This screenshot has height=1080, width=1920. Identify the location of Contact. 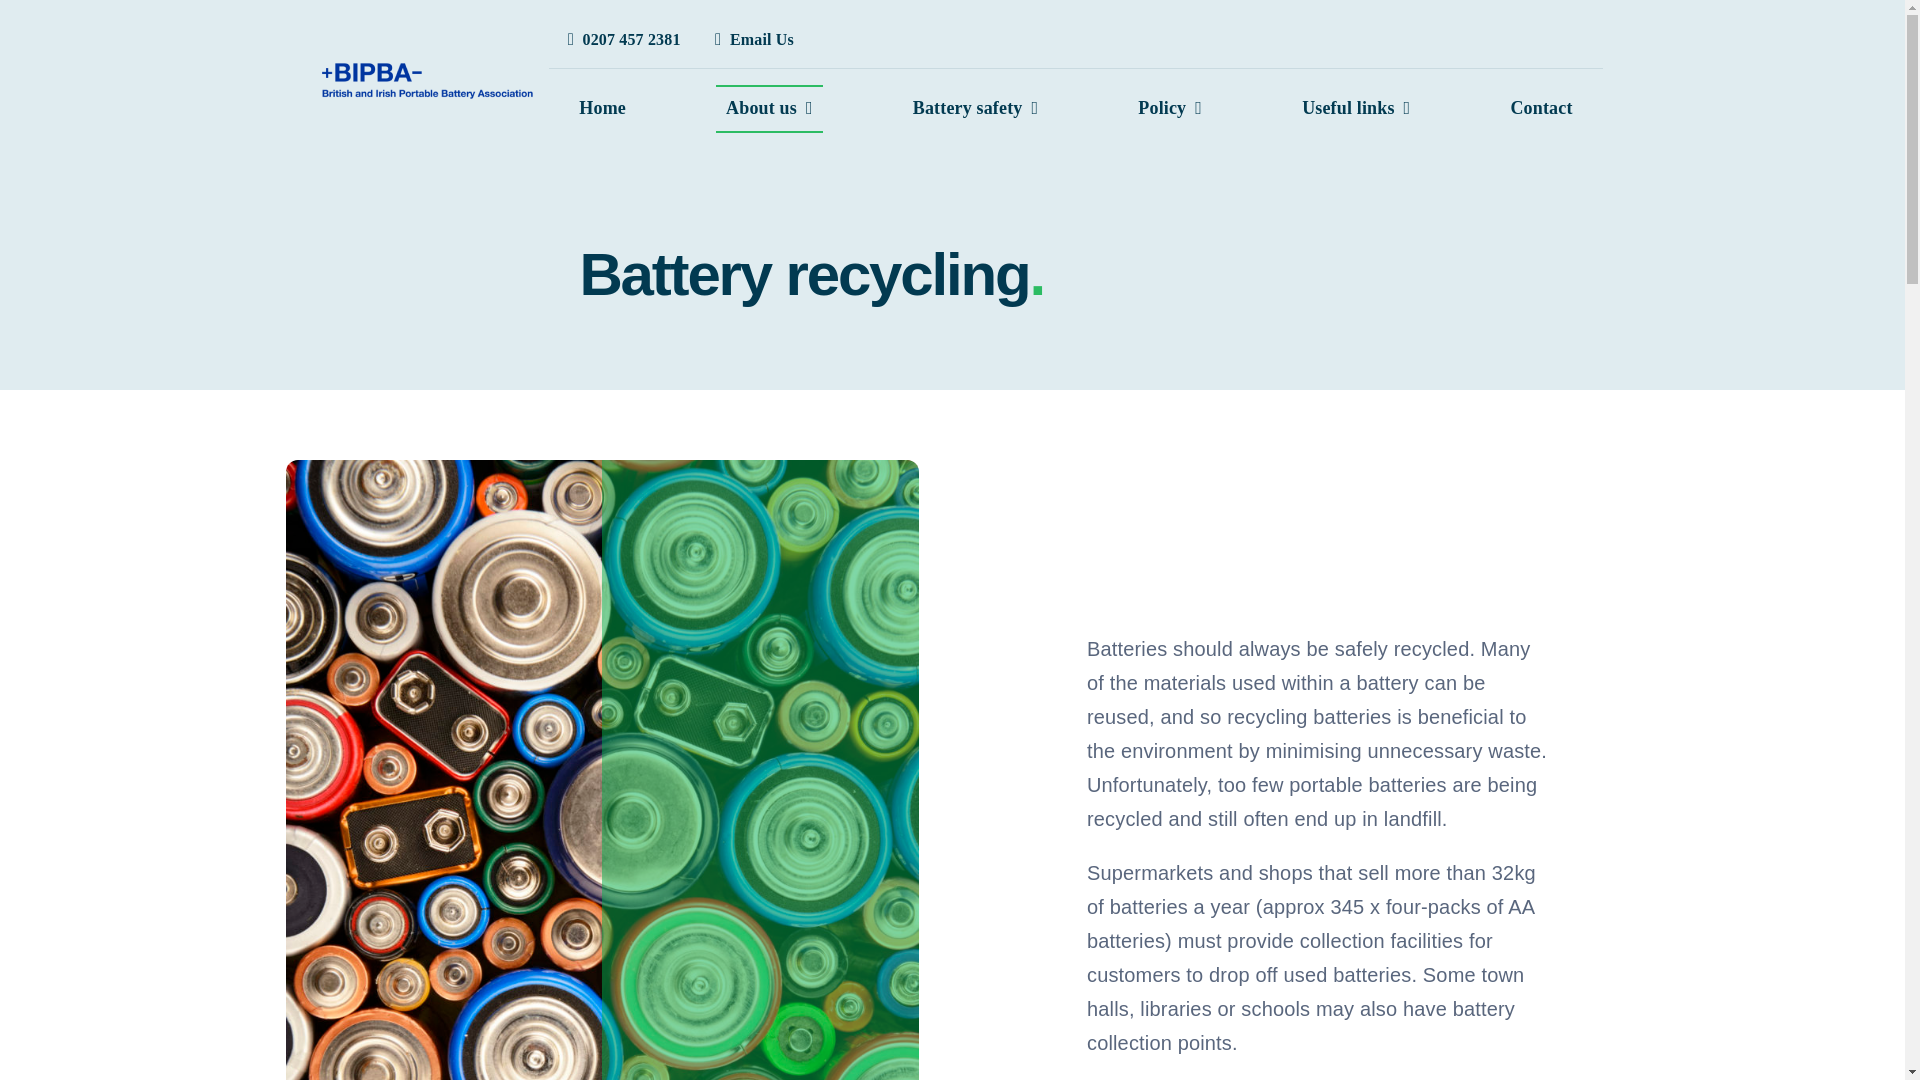
(1540, 108).